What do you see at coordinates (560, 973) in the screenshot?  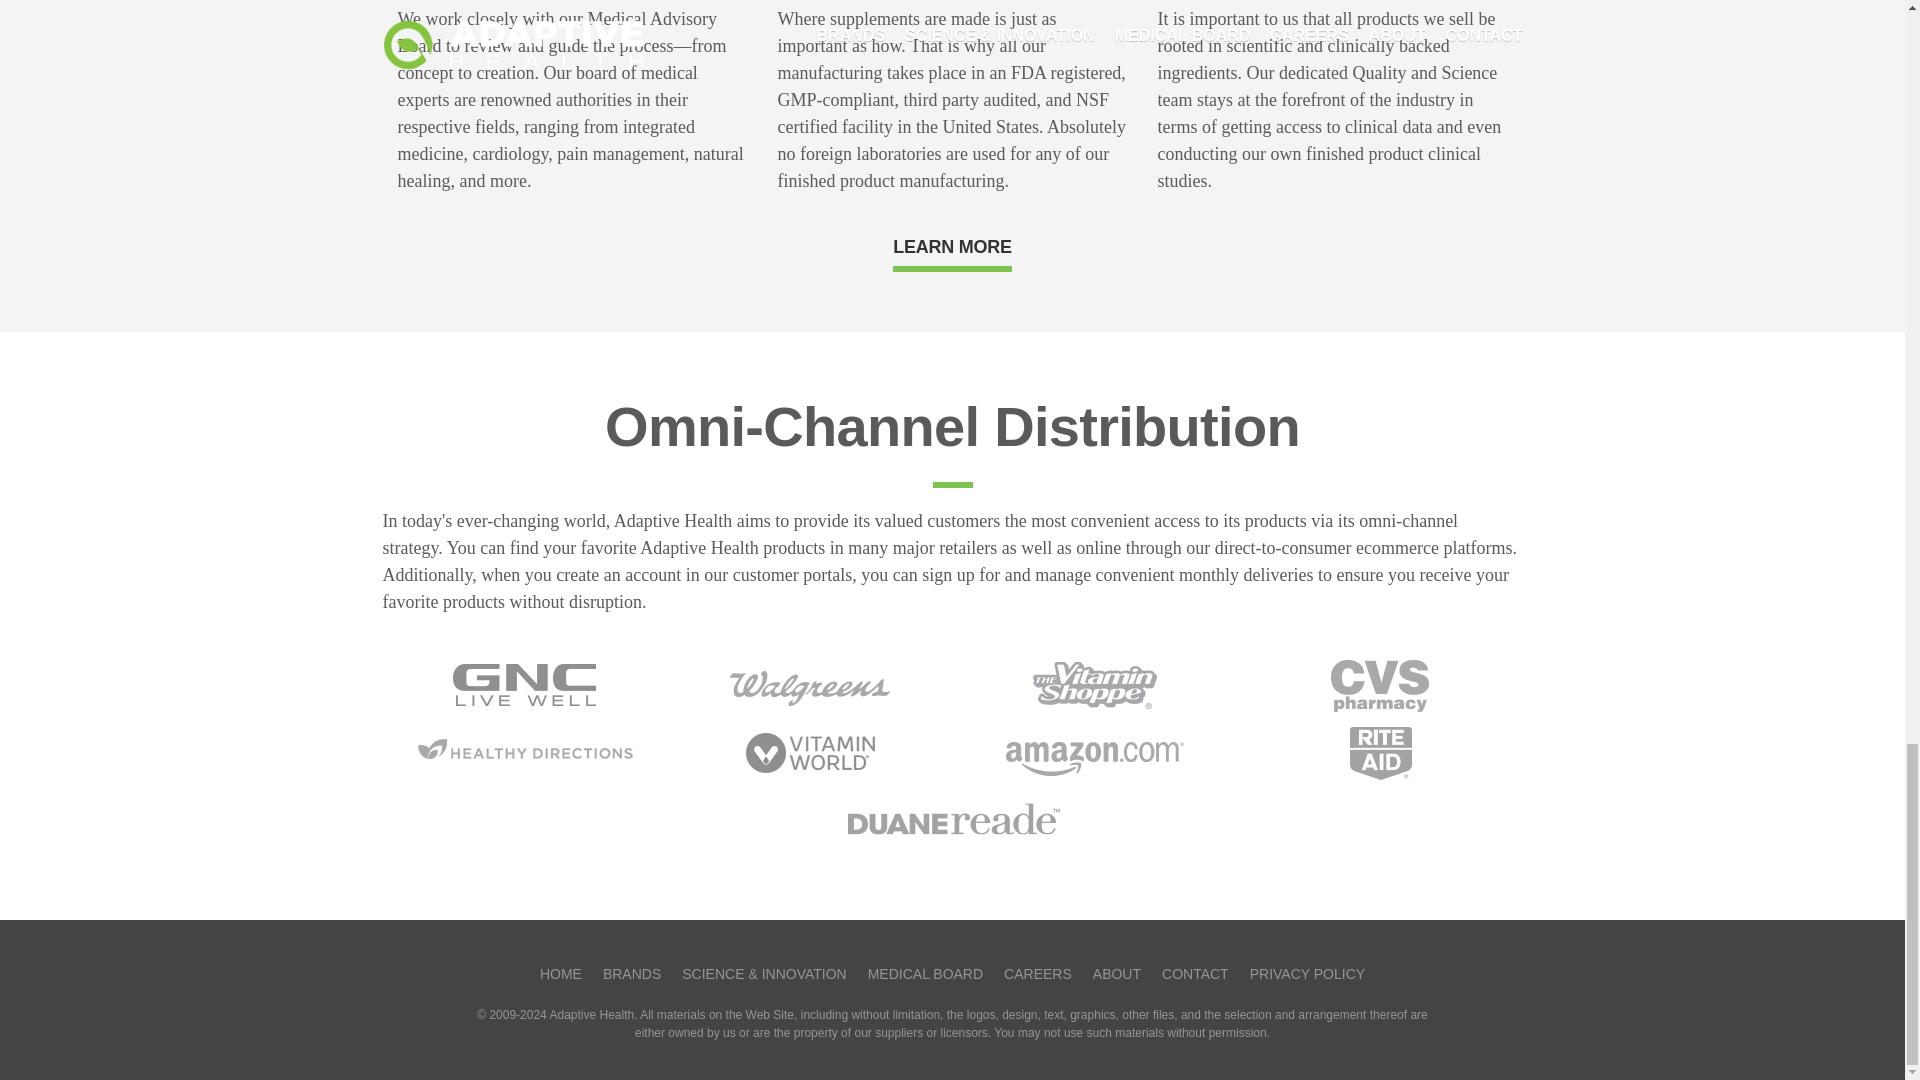 I see `HOME` at bounding box center [560, 973].